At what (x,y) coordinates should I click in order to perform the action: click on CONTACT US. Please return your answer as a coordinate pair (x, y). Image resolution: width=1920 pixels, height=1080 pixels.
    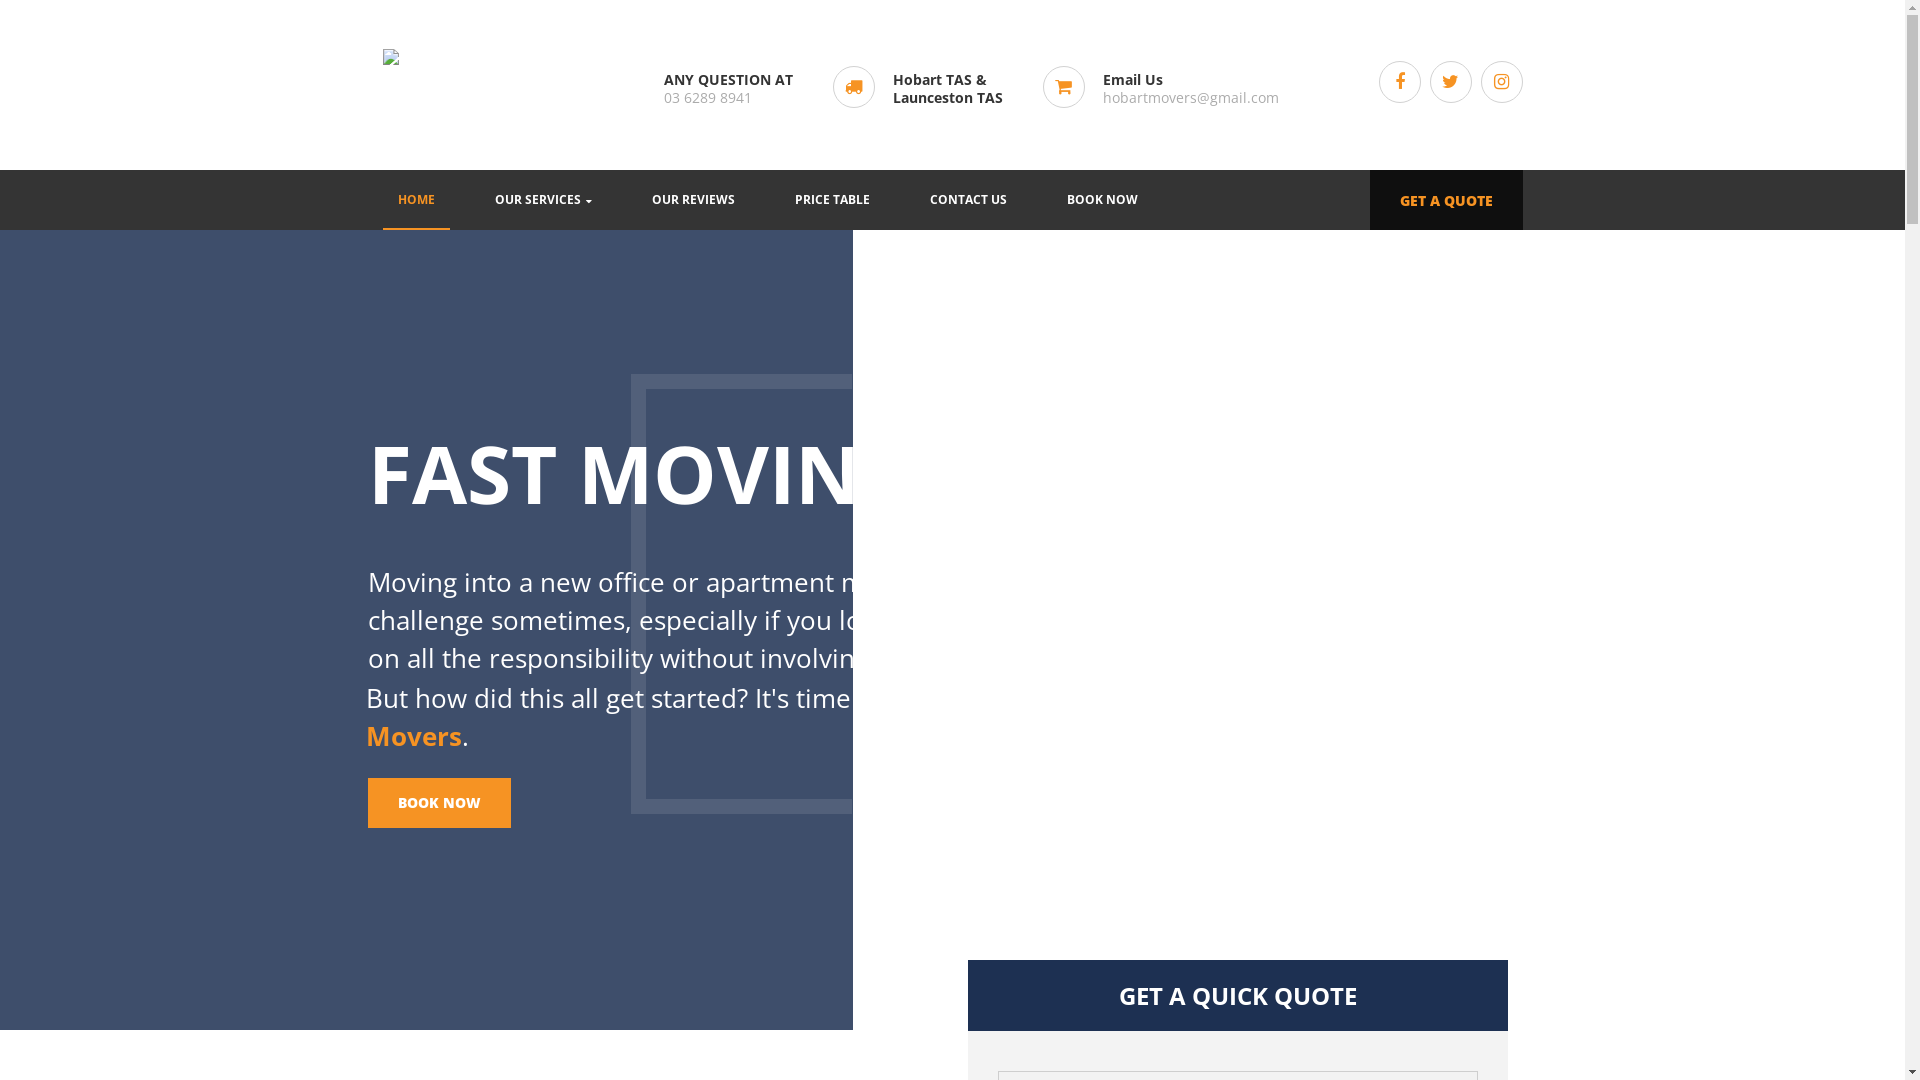
    Looking at the image, I should click on (968, 200).